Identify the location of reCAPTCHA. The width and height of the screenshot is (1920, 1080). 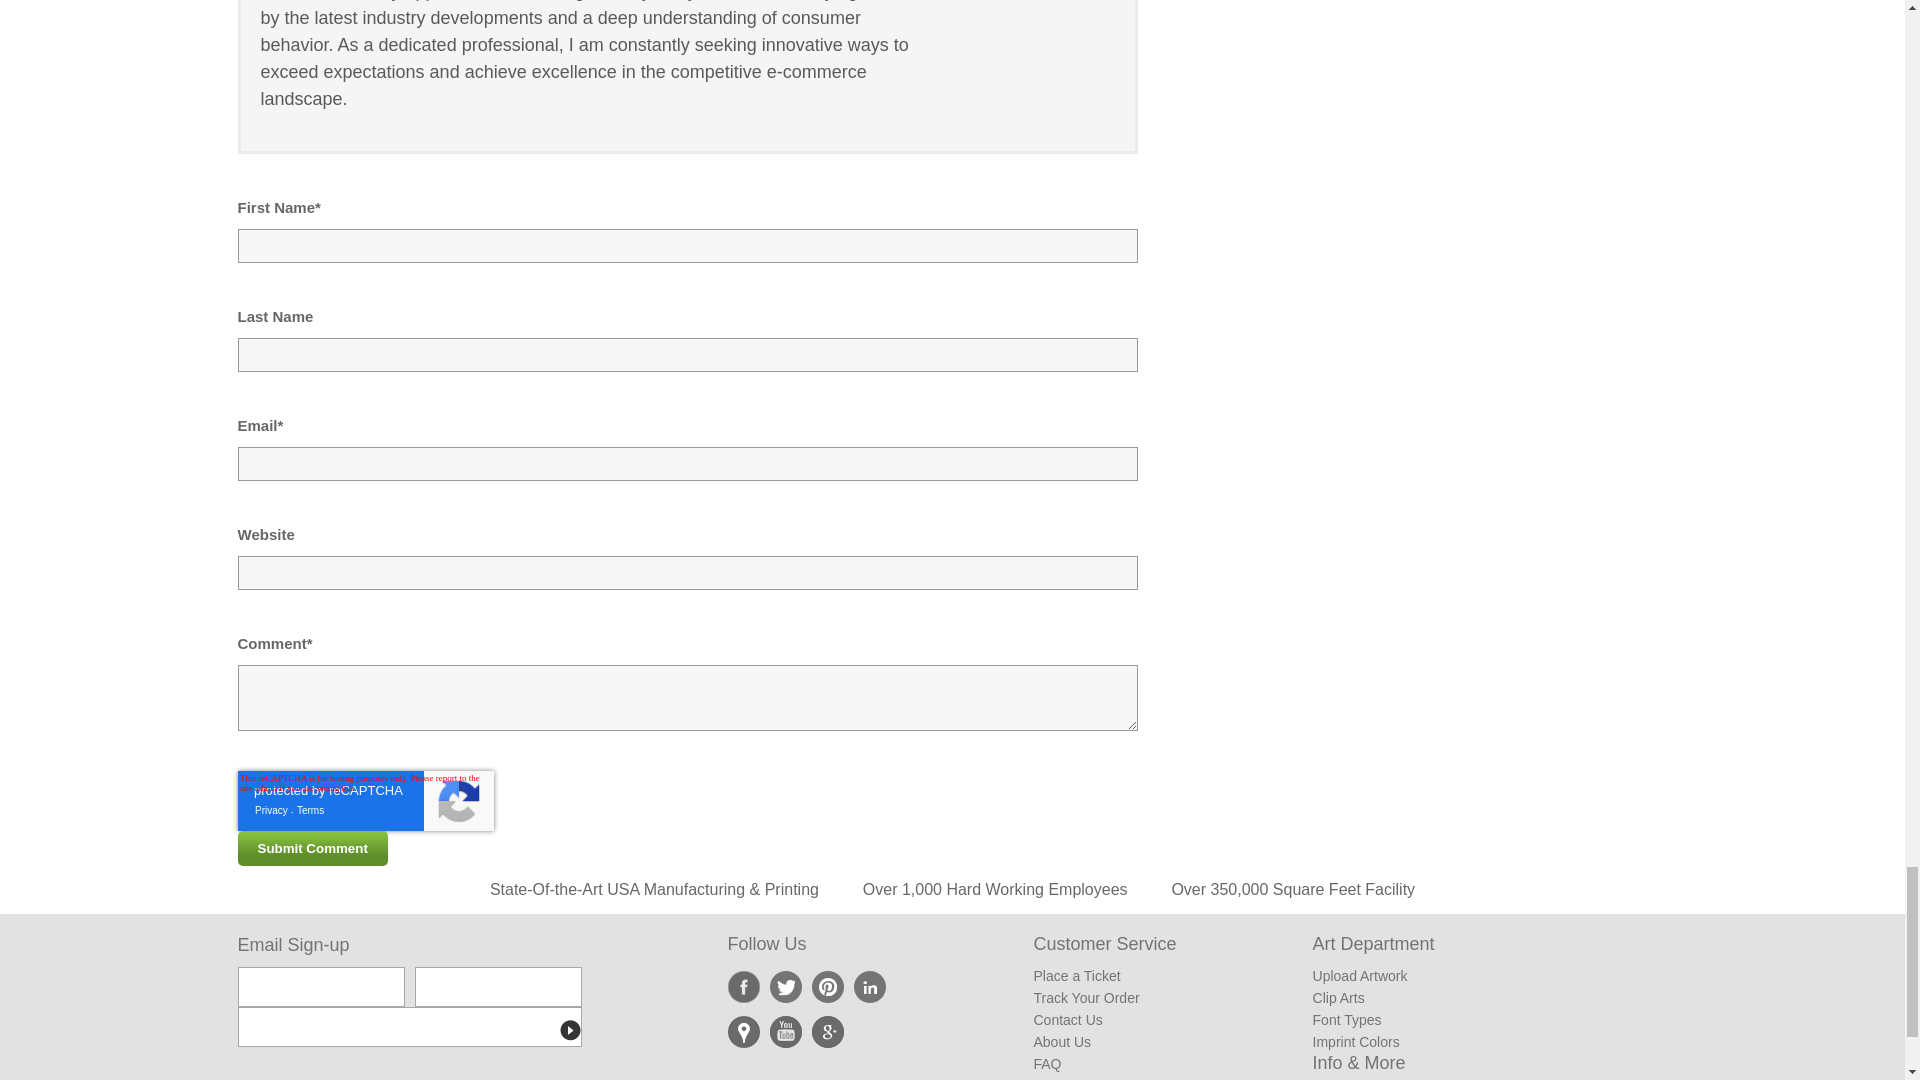
(366, 800).